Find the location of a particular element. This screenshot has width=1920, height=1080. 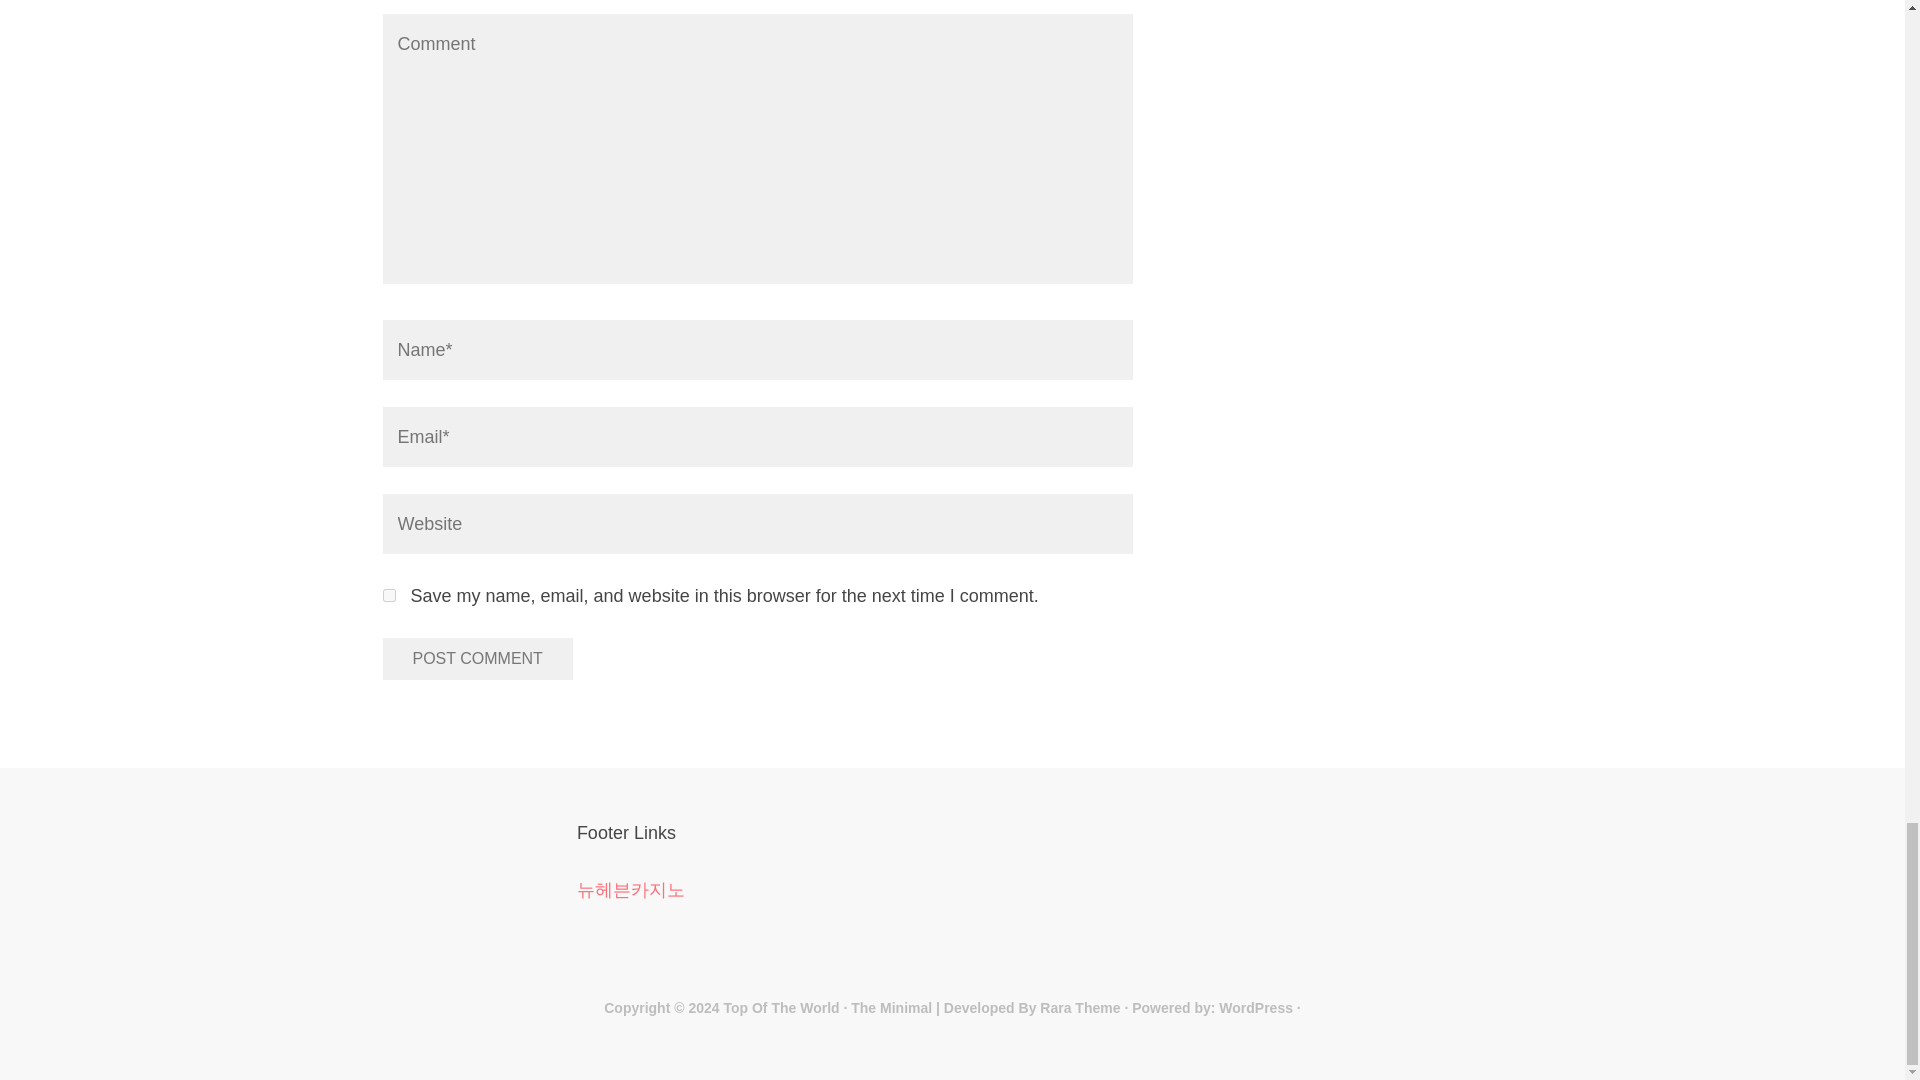

Post Comment is located at coordinates (477, 659).